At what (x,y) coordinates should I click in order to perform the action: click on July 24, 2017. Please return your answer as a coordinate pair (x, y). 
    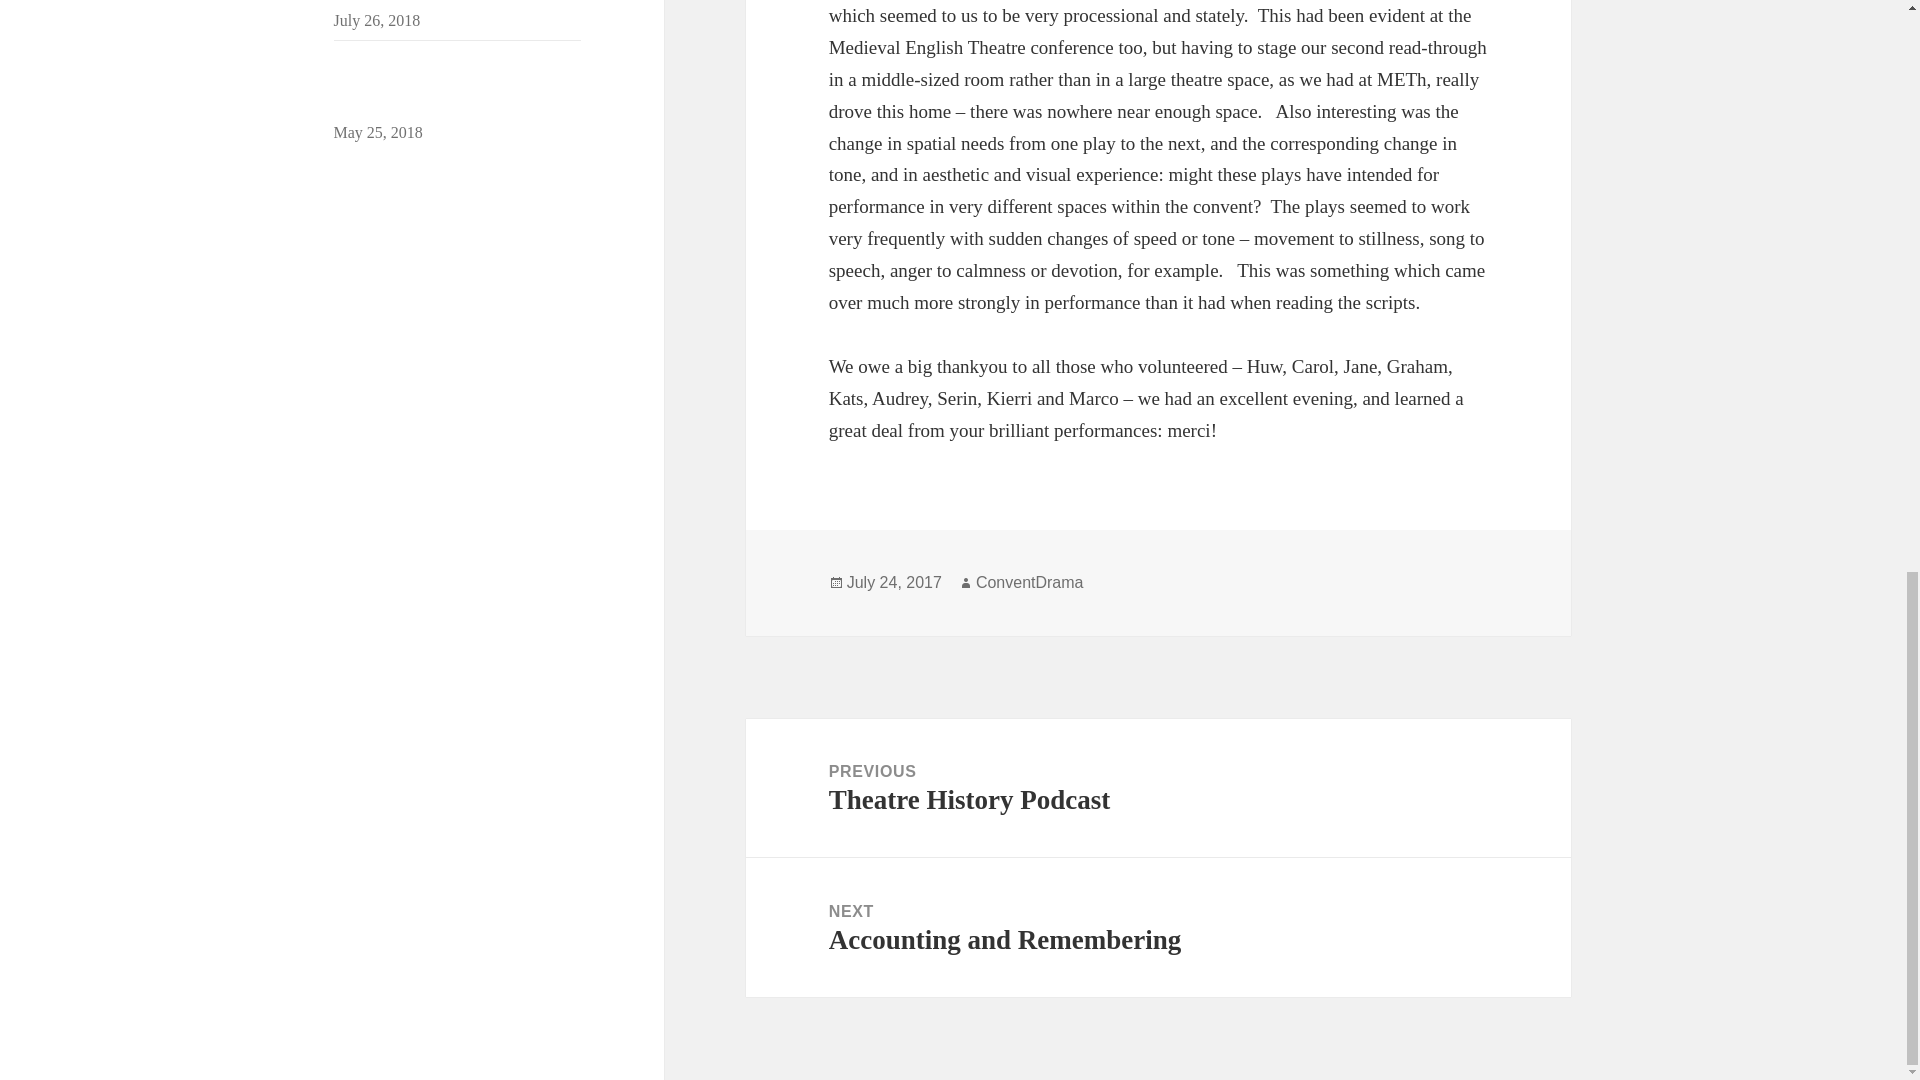
    Looking at the image, I should click on (1158, 926).